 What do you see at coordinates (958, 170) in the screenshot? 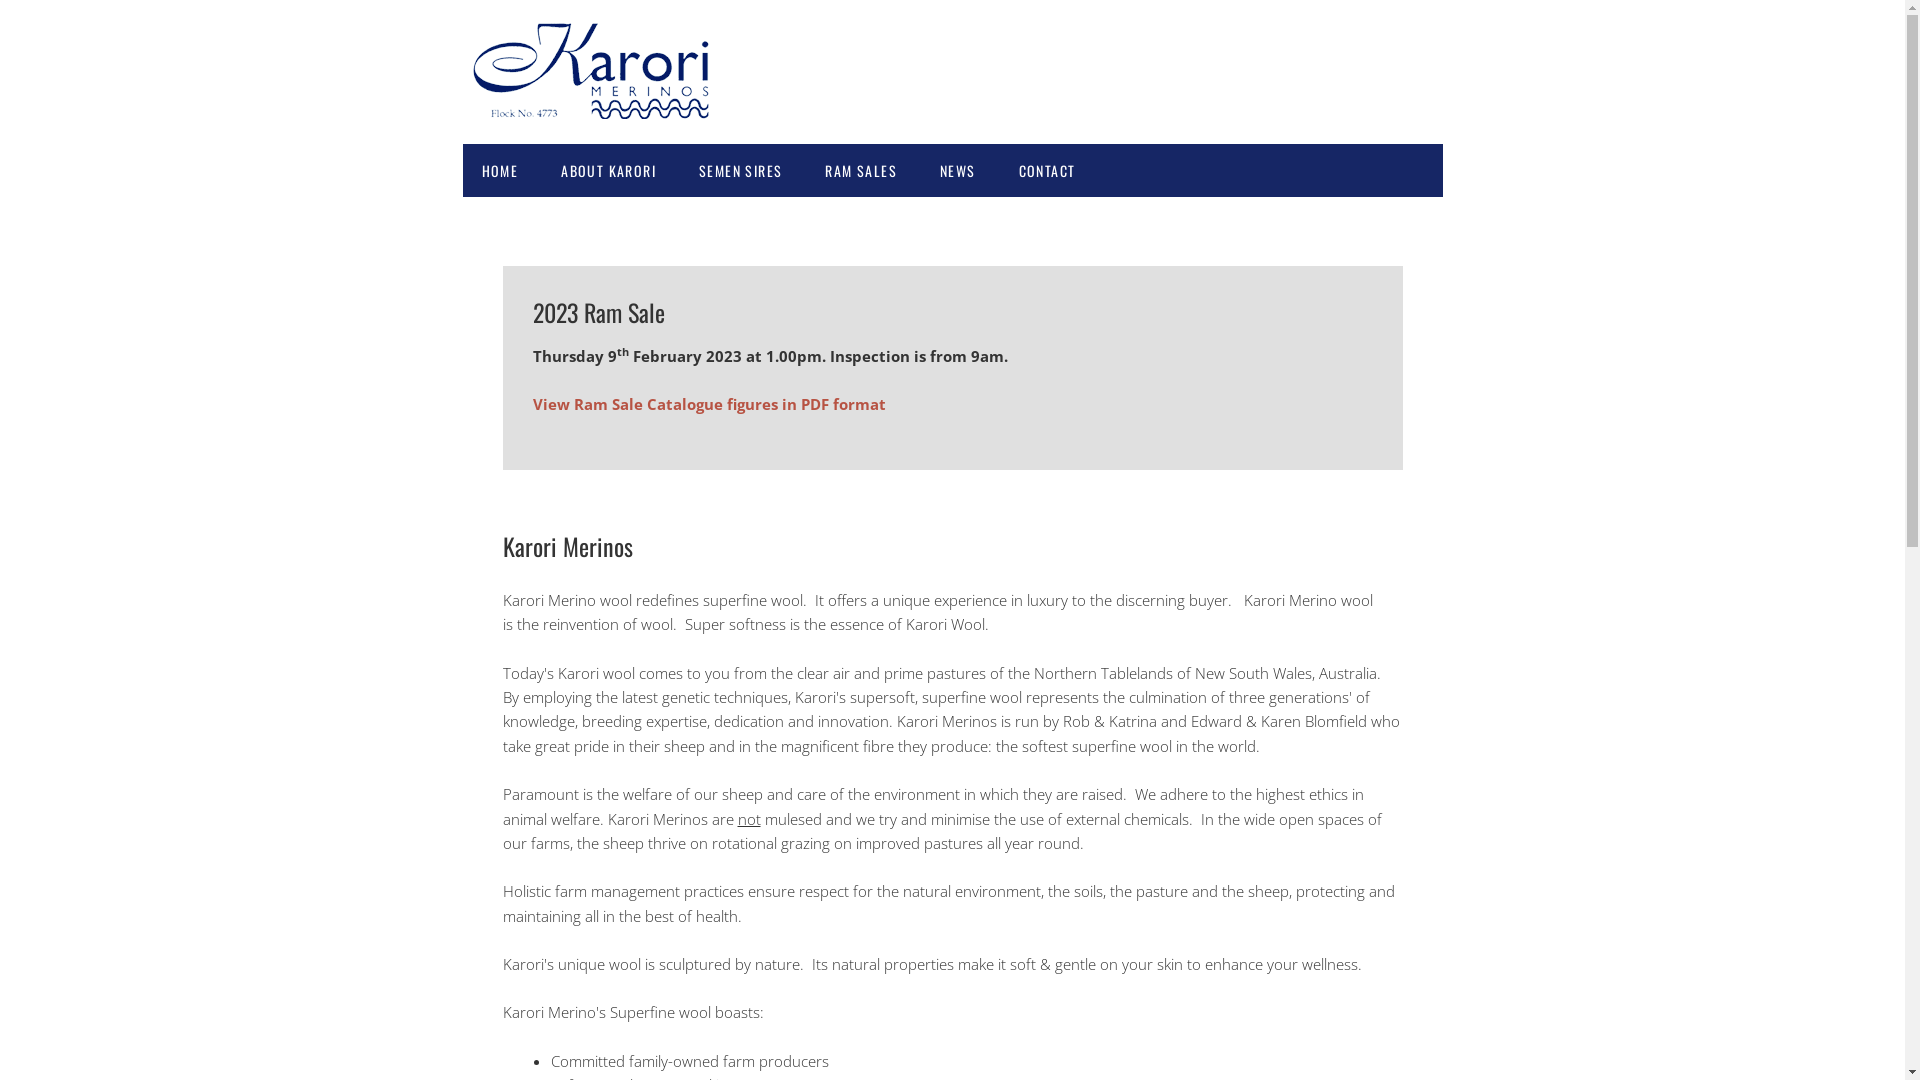
I see `NEWS` at bounding box center [958, 170].